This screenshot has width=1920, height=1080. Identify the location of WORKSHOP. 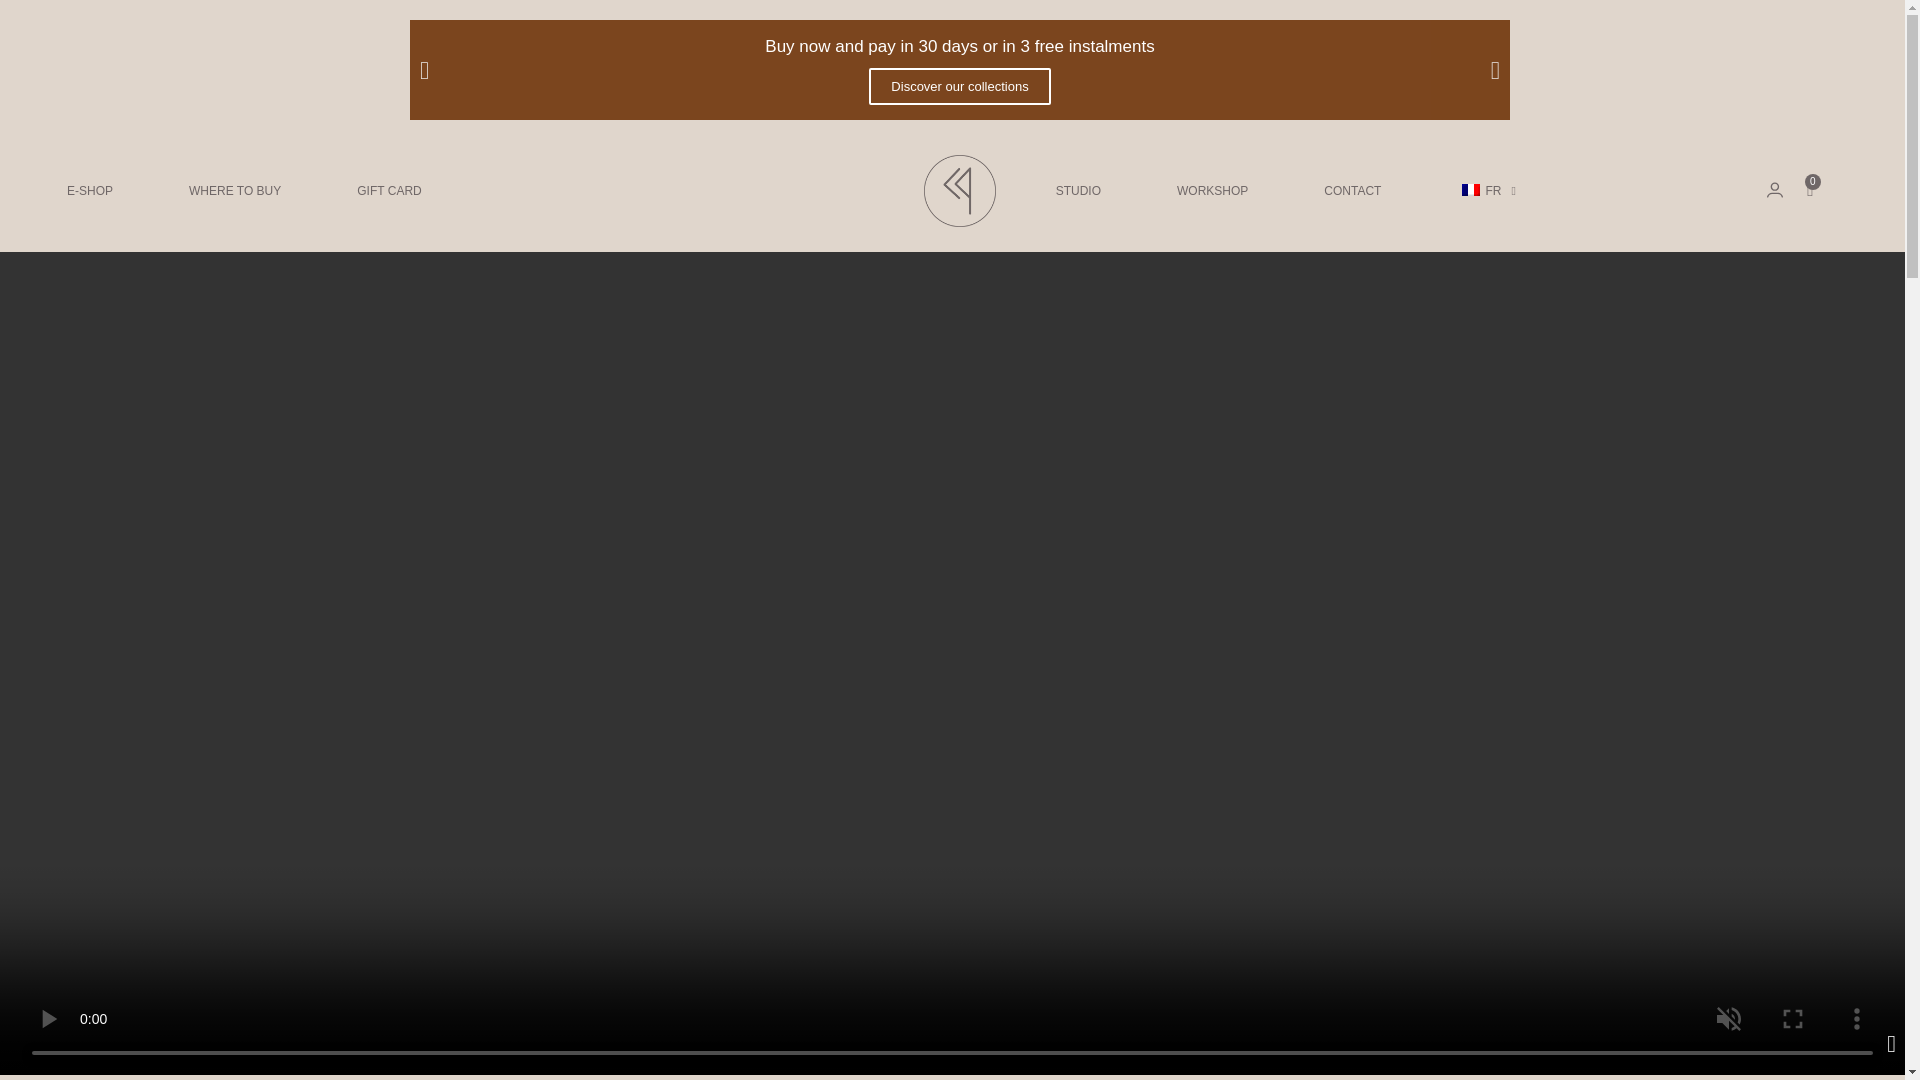
(1212, 190).